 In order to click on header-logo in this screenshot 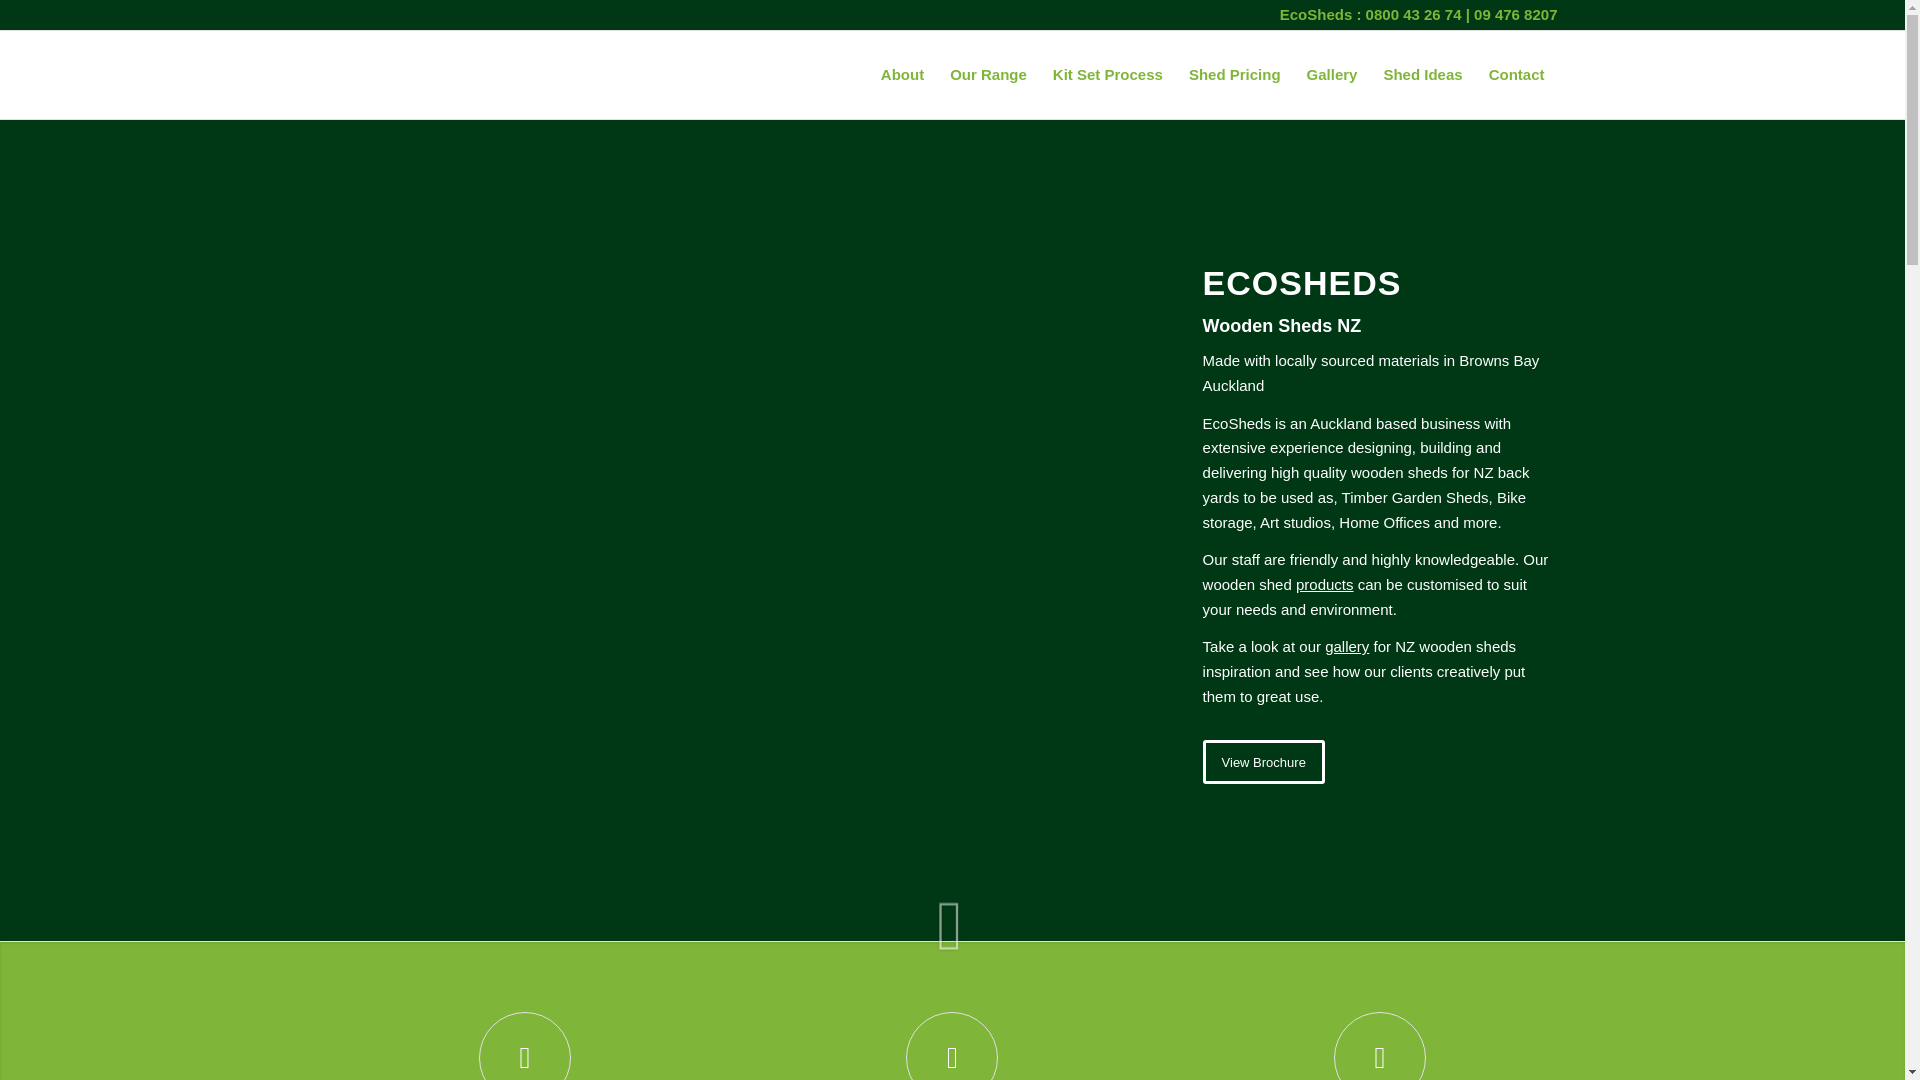, I will do `click(390, 74)`.